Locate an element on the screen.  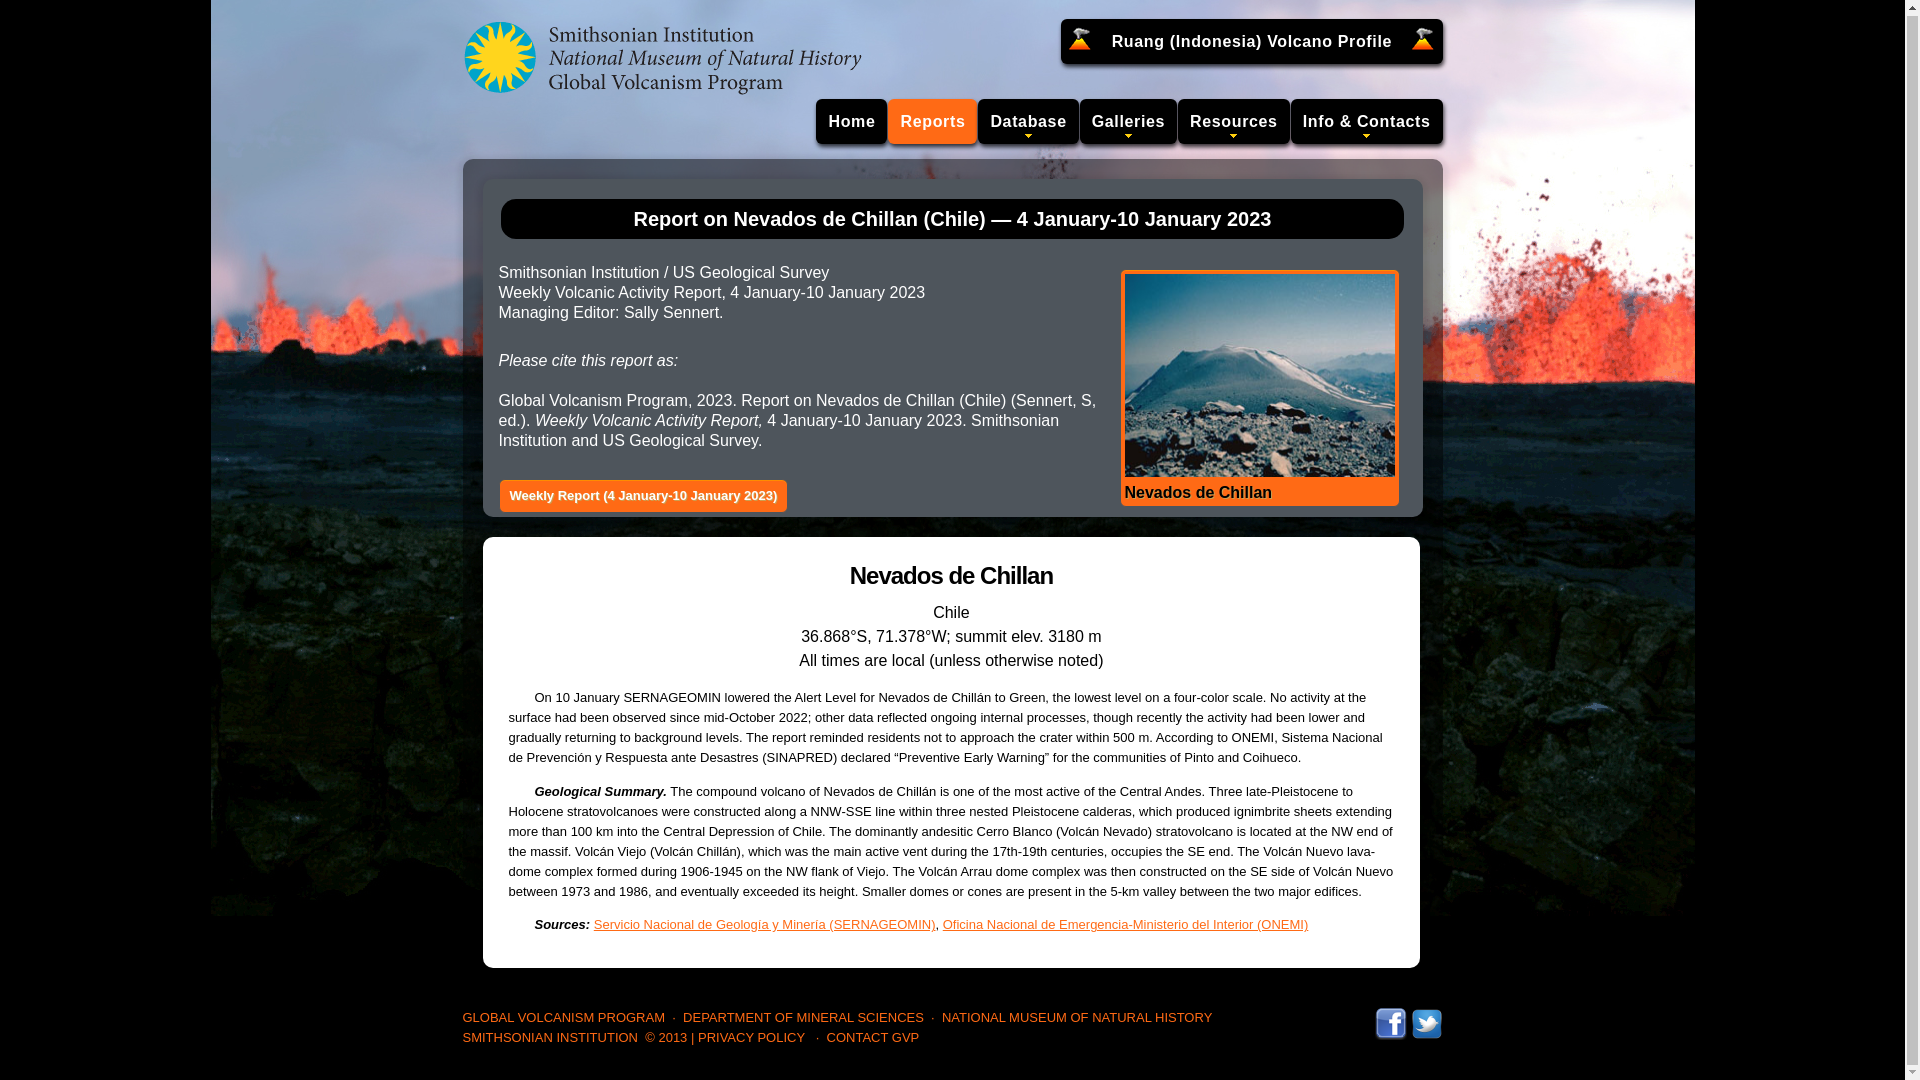
Home is located at coordinates (852, 121).